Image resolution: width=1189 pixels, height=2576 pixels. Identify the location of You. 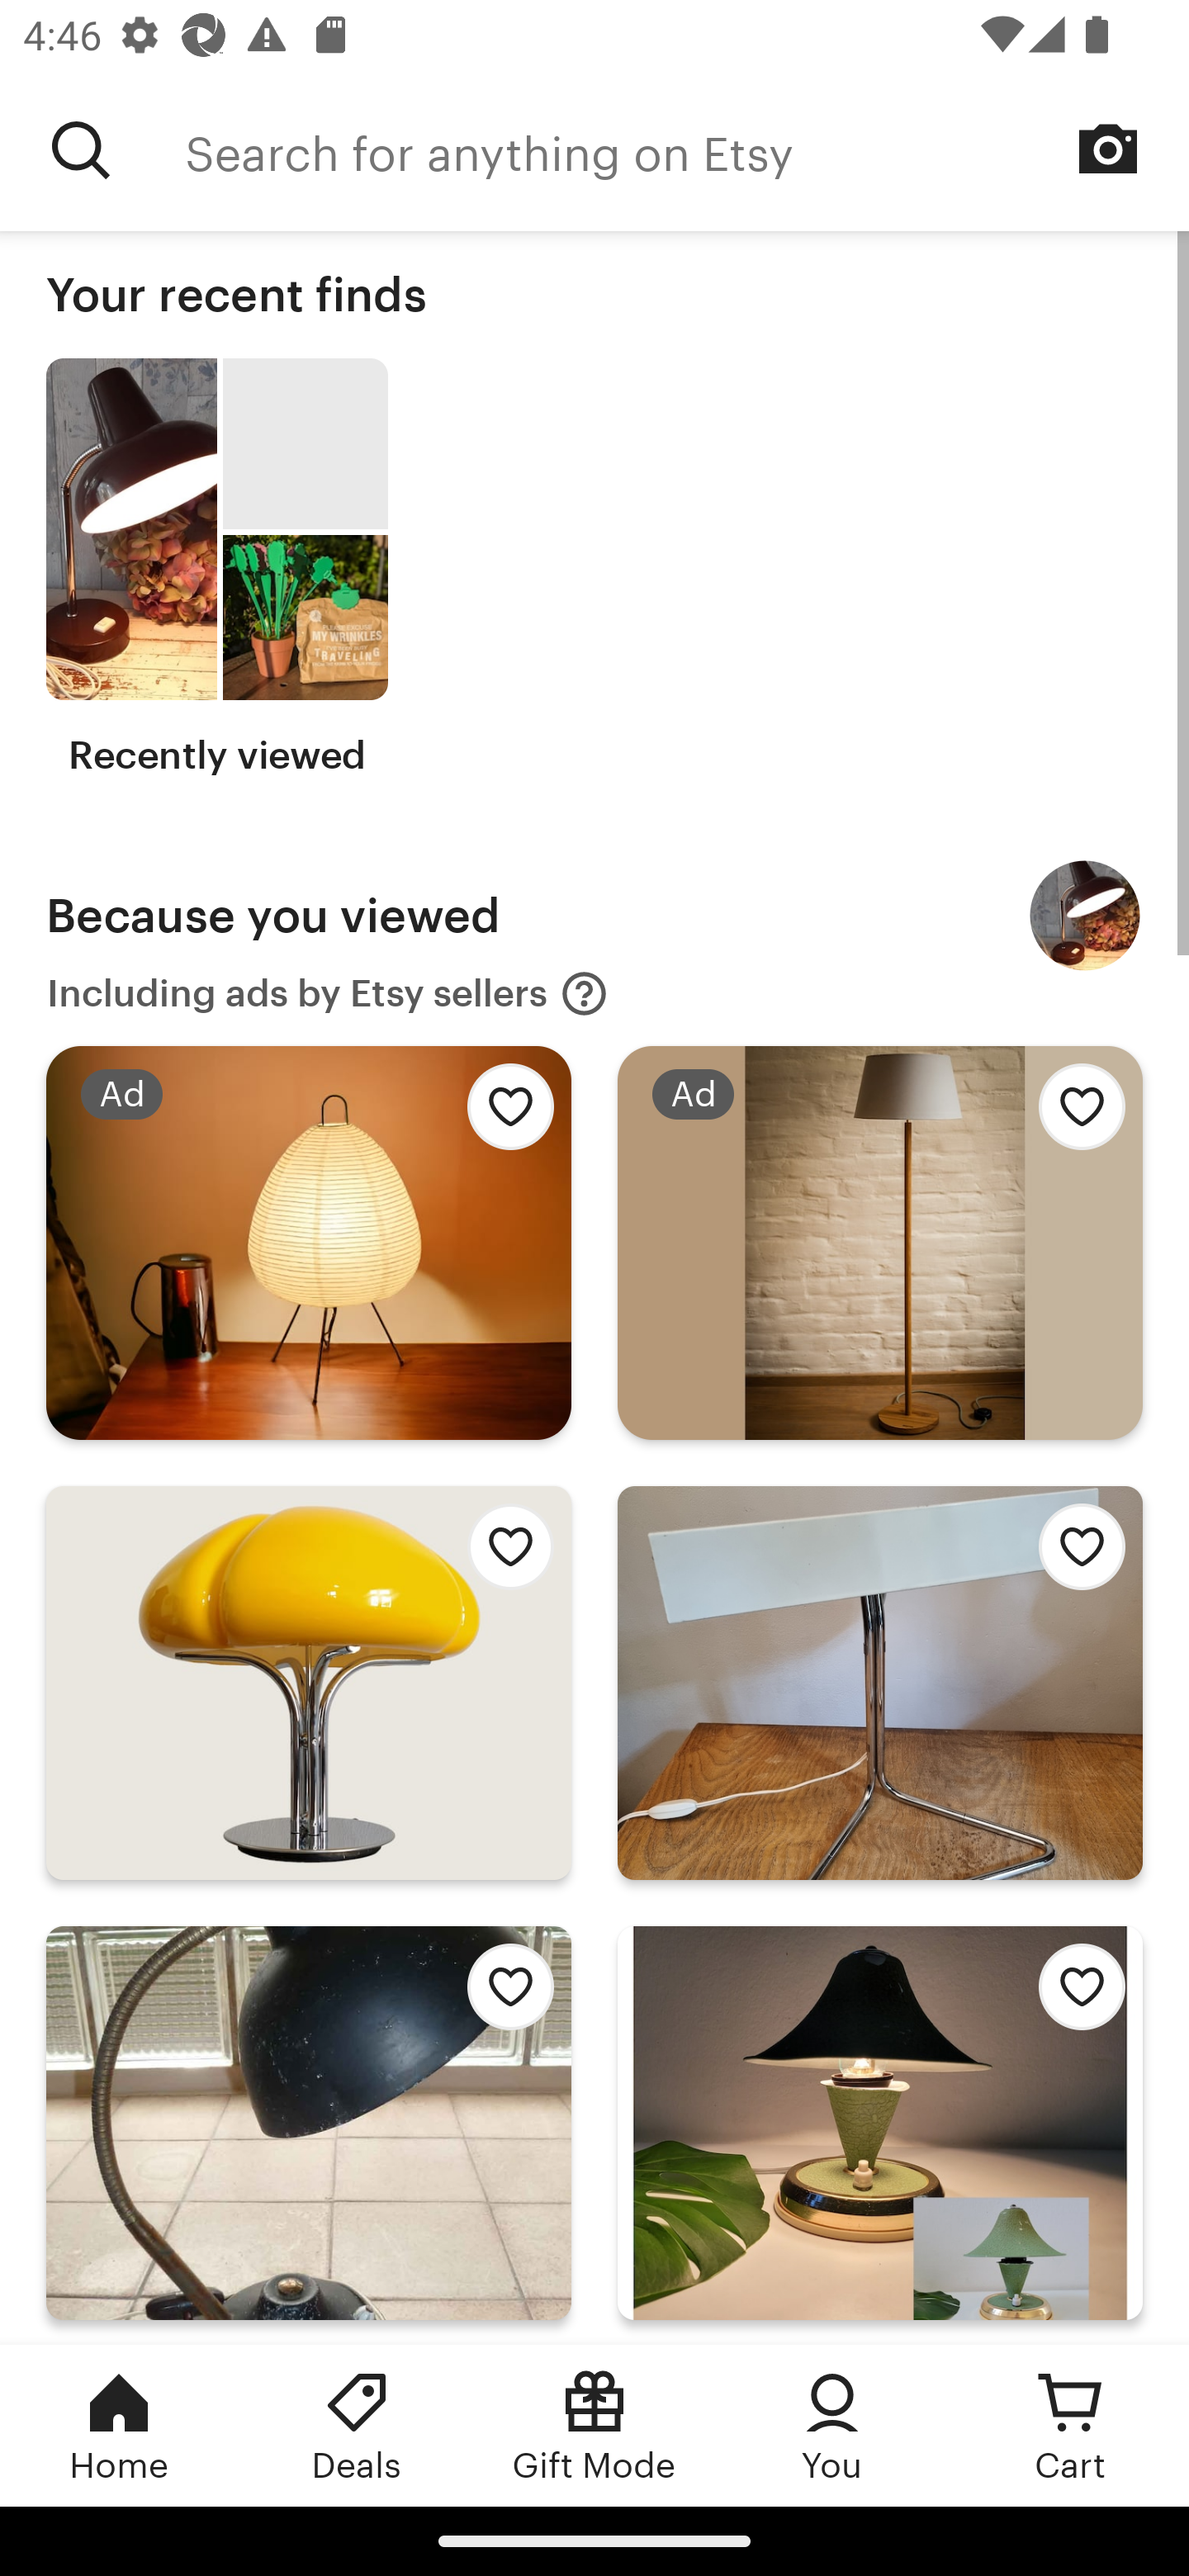
(832, 2425).